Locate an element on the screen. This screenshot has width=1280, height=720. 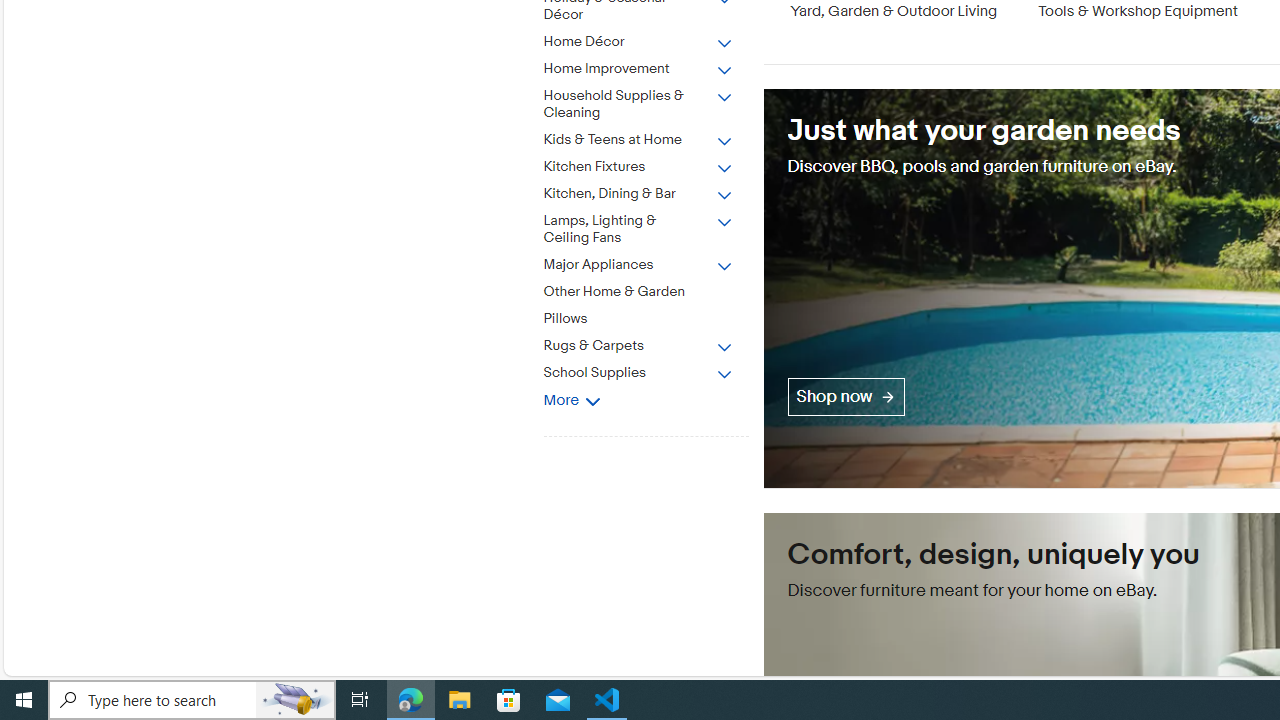
Lamps, Lighting & Ceiling Fans is located at coordinates (653, 225).